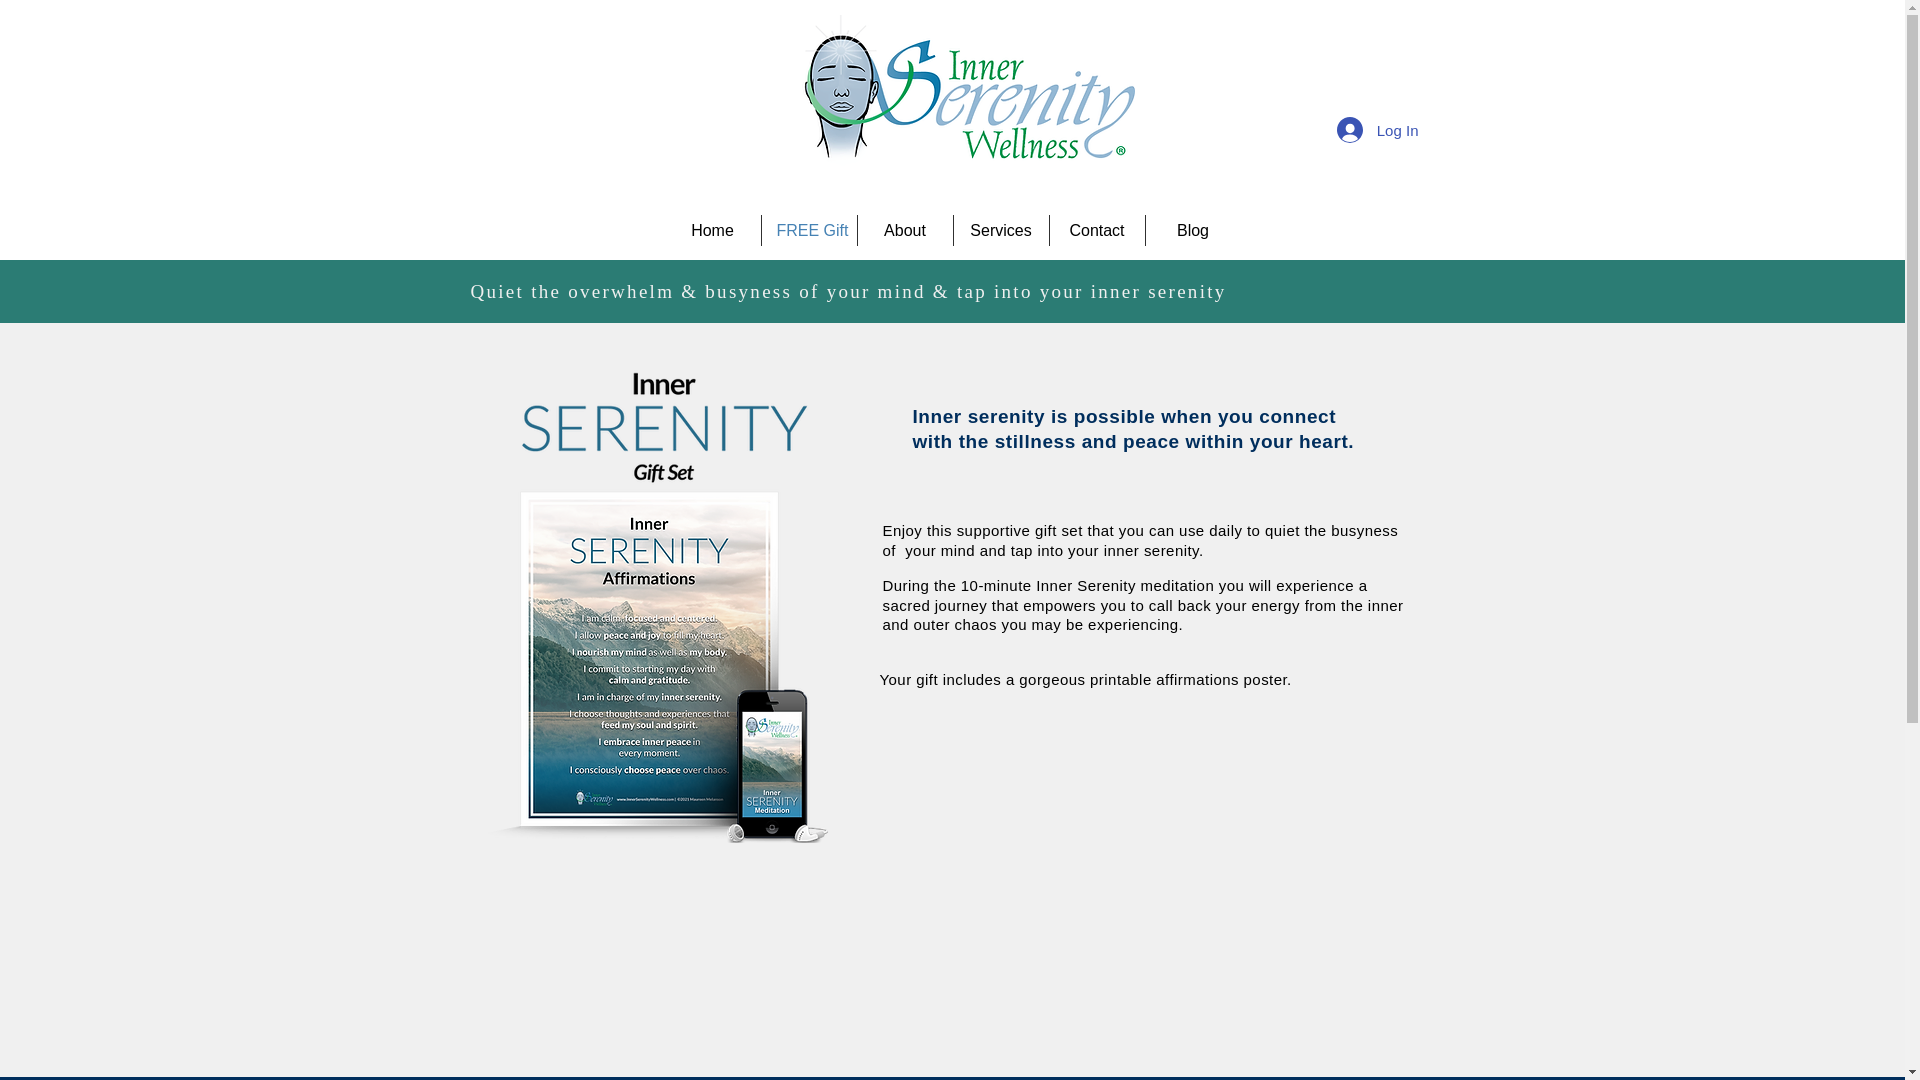 This screenshot has height=1080, width=1920. What do you see at coordinates (1097, 230) in the screenshot?
I see `Contact` at bounding box center [1097, 230].